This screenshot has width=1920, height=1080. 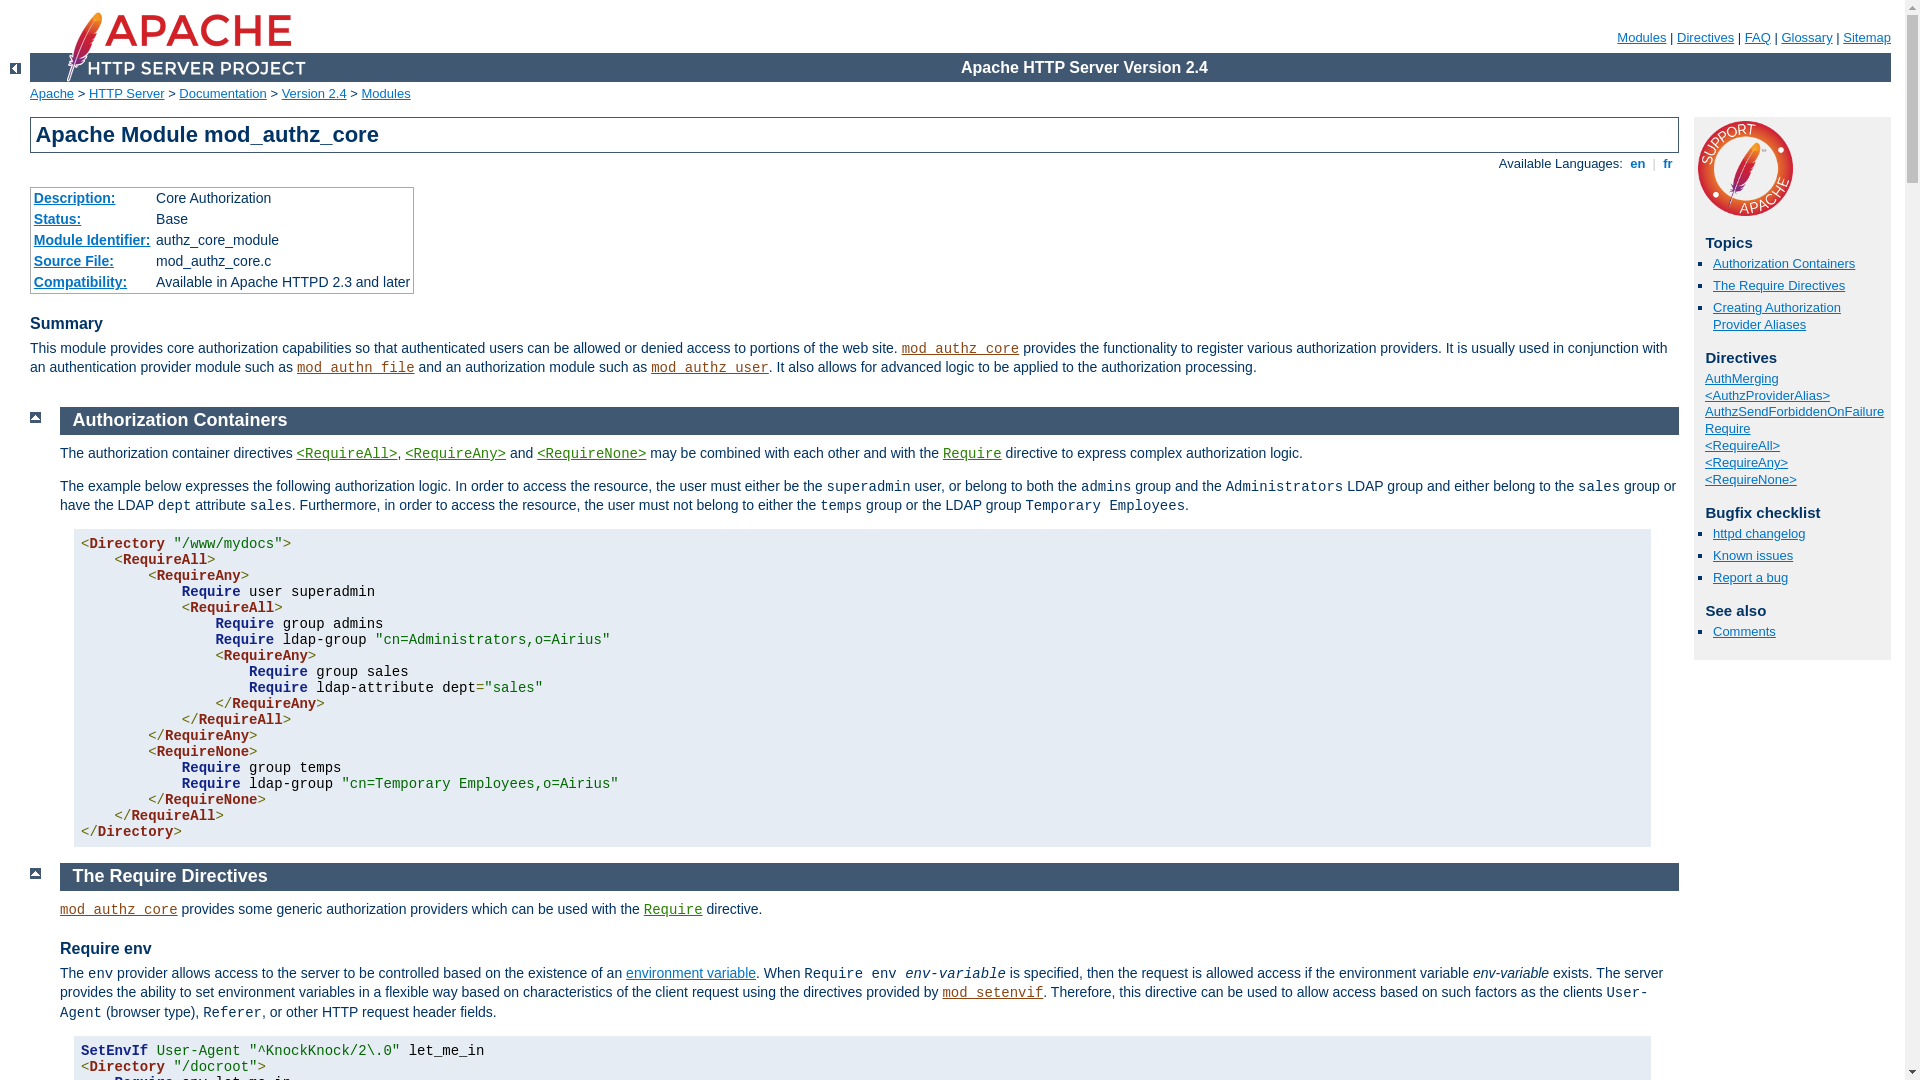 I want to click on Documentation, so click(x=222, y=94).